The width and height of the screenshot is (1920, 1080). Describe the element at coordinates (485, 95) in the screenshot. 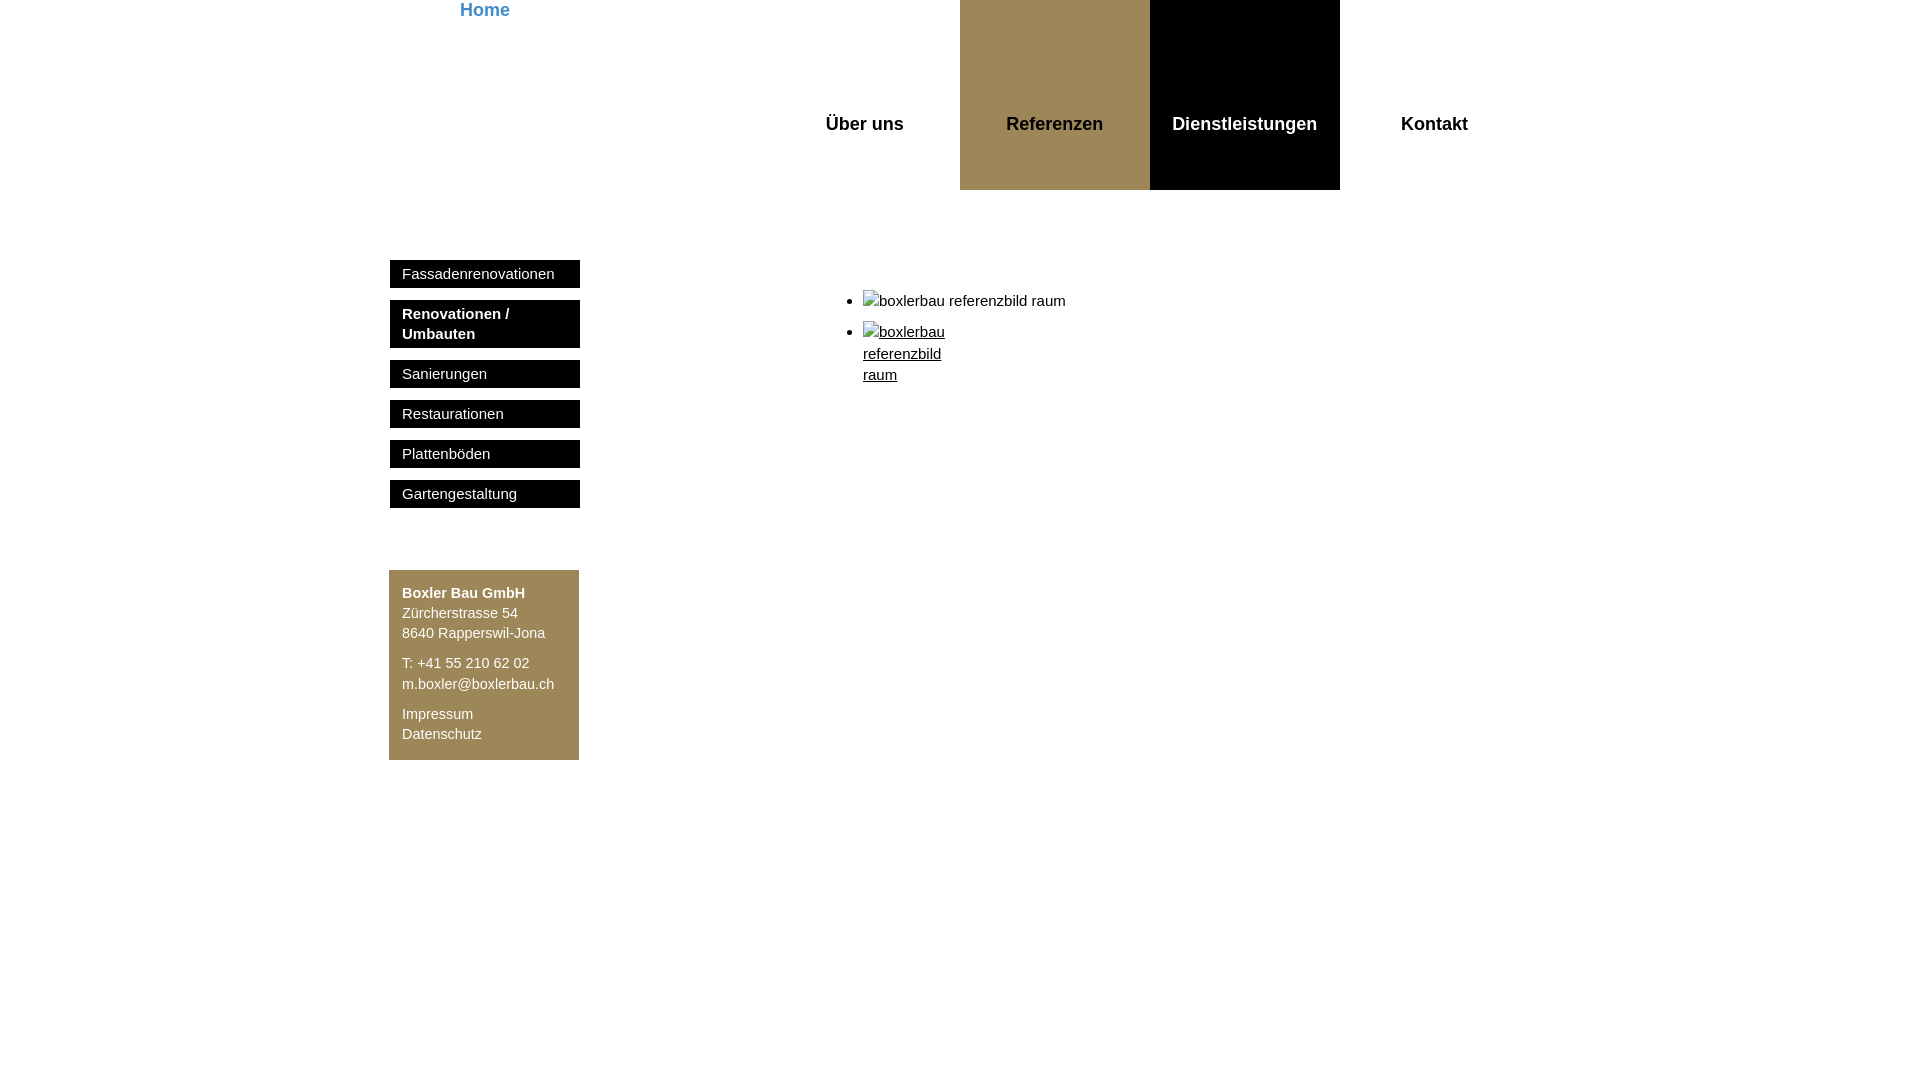

I see `Home` at that location.